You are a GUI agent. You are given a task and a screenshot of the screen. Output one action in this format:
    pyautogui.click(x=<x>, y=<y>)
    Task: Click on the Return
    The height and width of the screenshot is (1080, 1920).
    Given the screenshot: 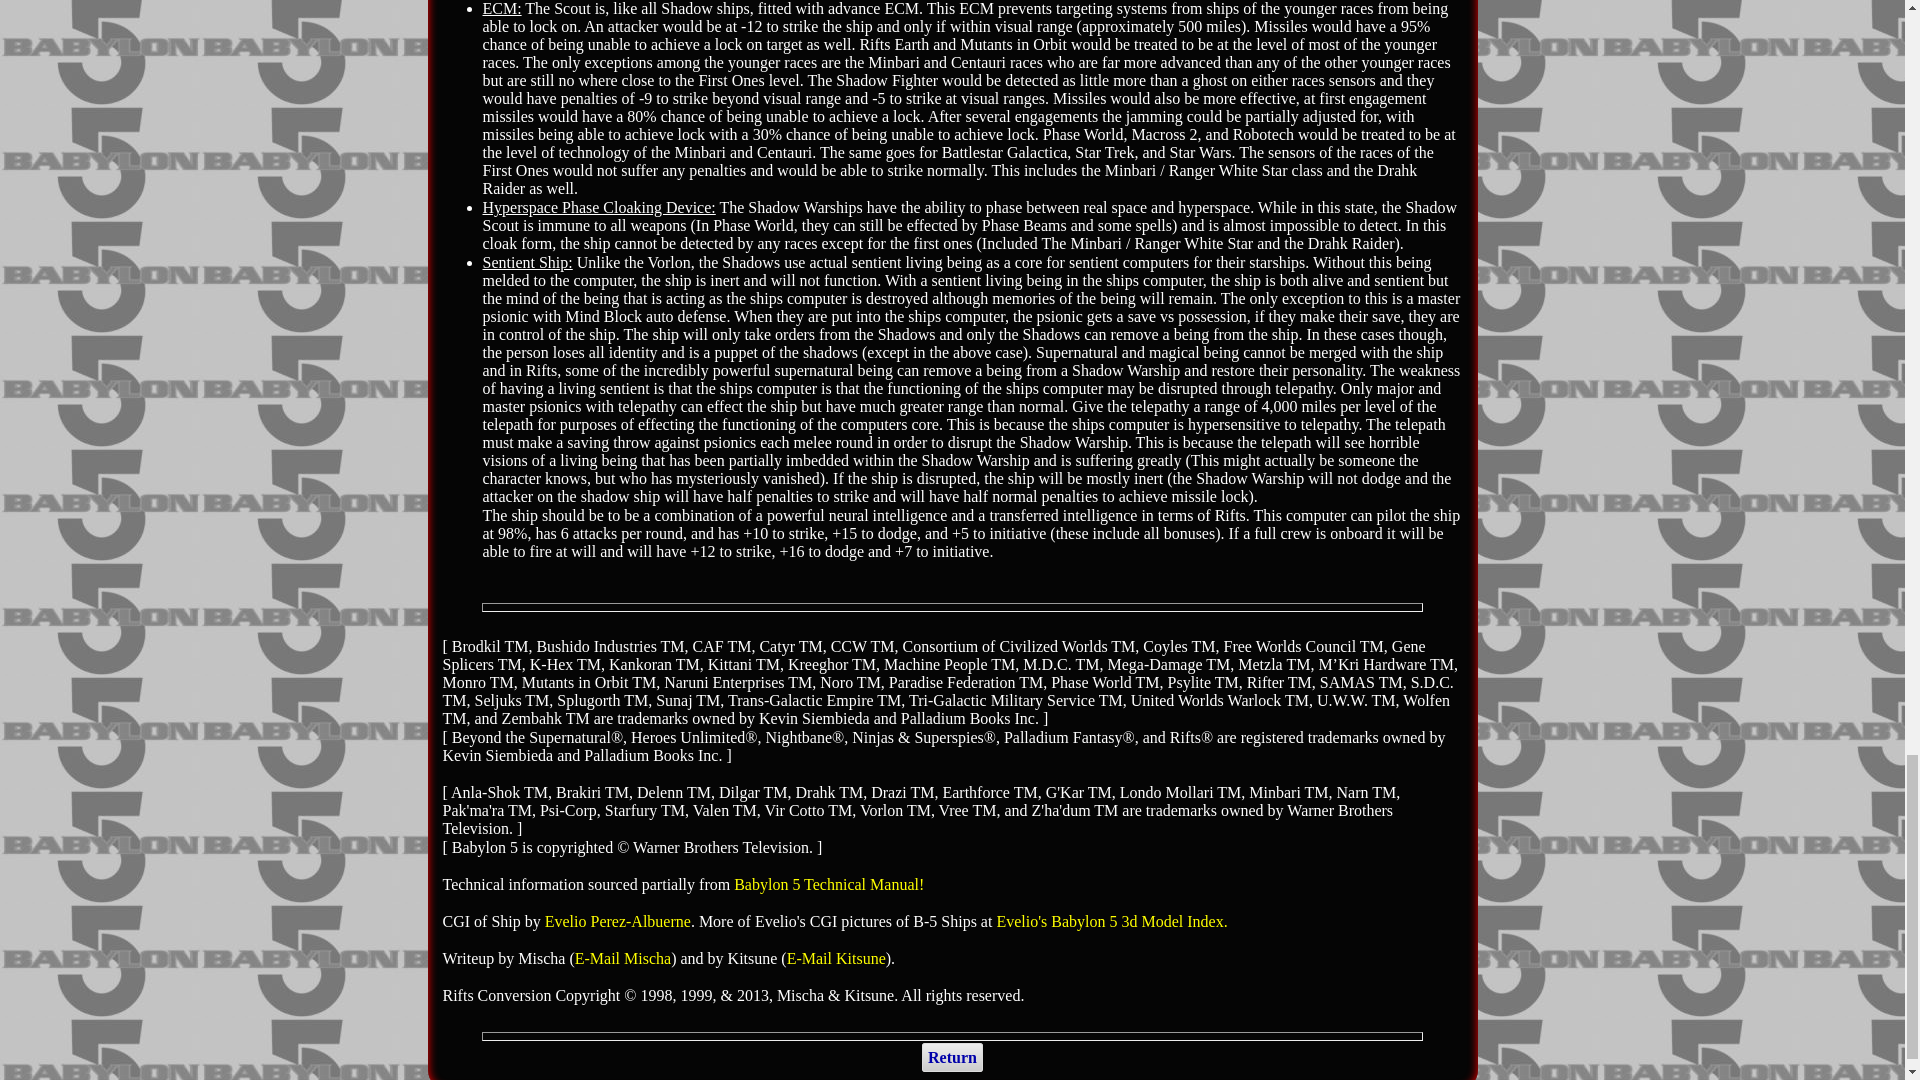 What is the action you would take?
    pyautogui.click(x=952, y=1058)
    